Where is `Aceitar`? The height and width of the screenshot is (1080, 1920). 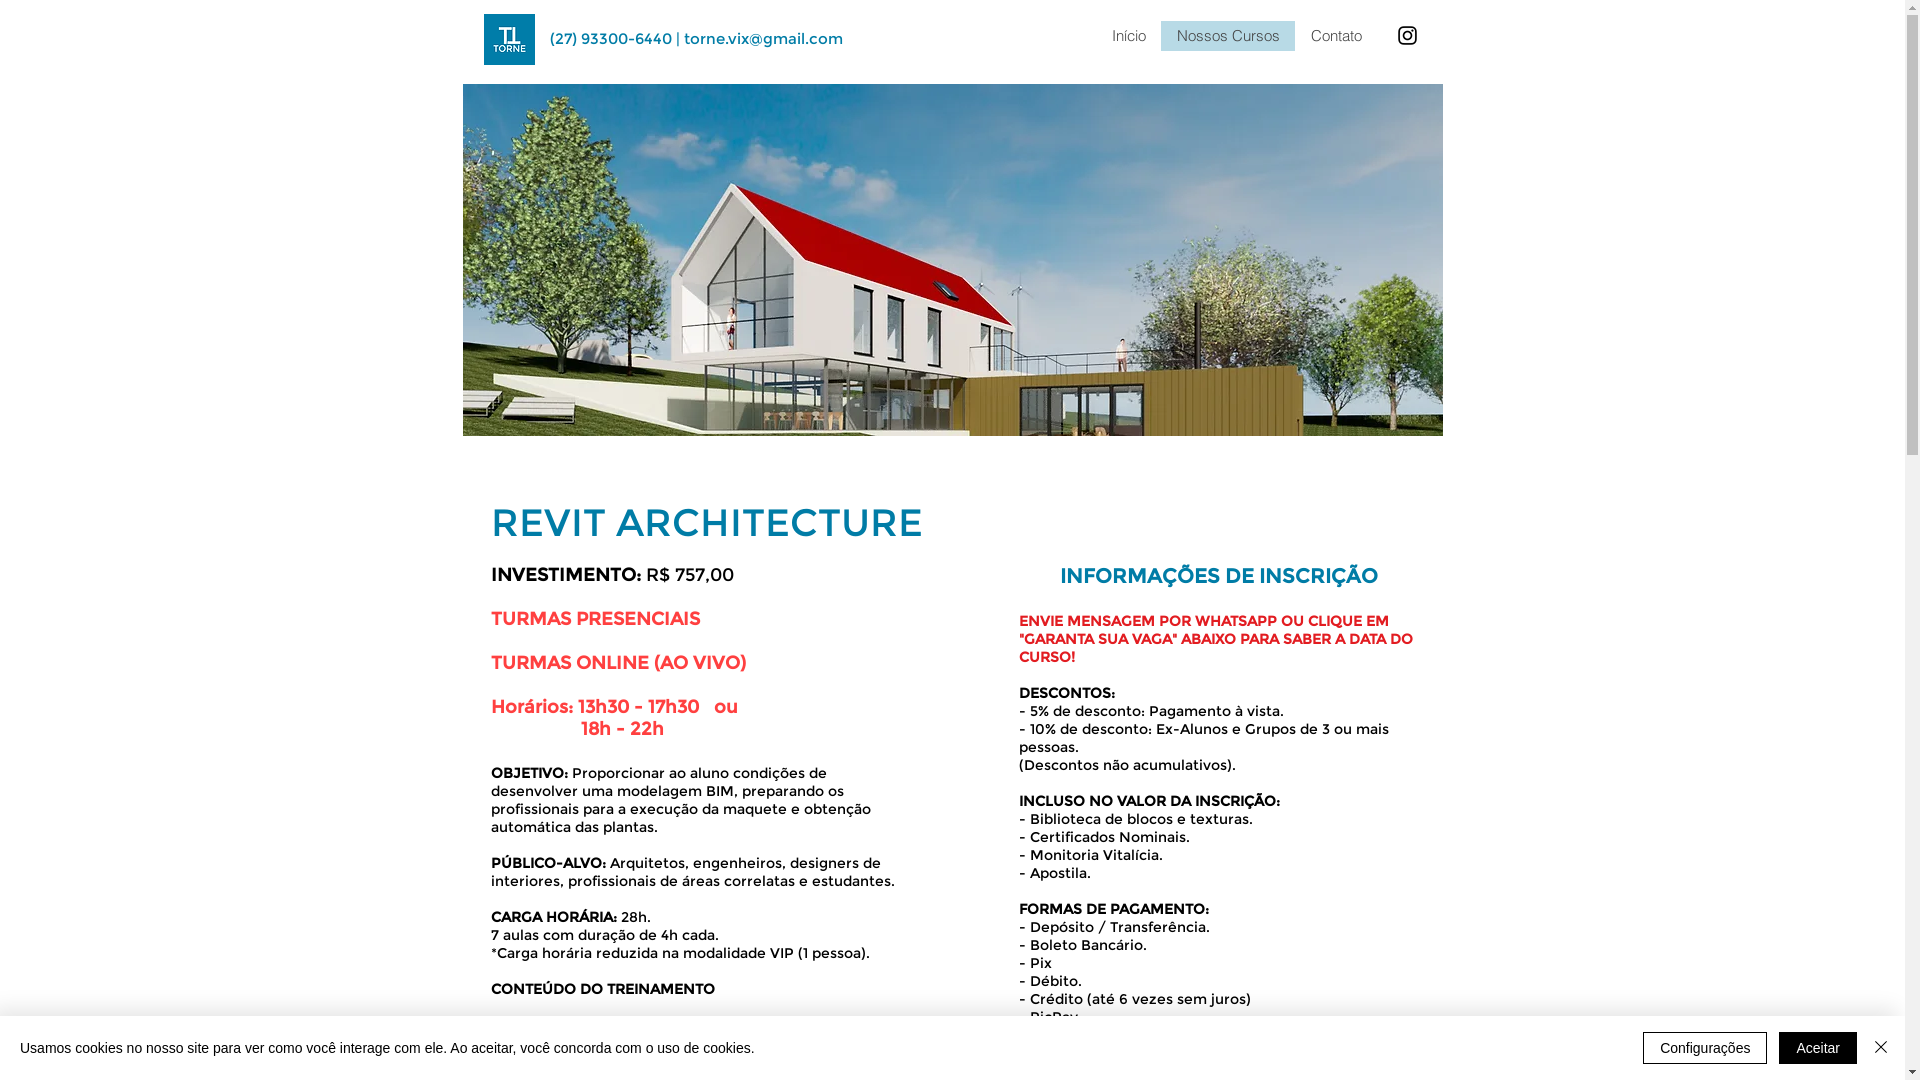 Aceitar is located at coordinates (1818, 1048).